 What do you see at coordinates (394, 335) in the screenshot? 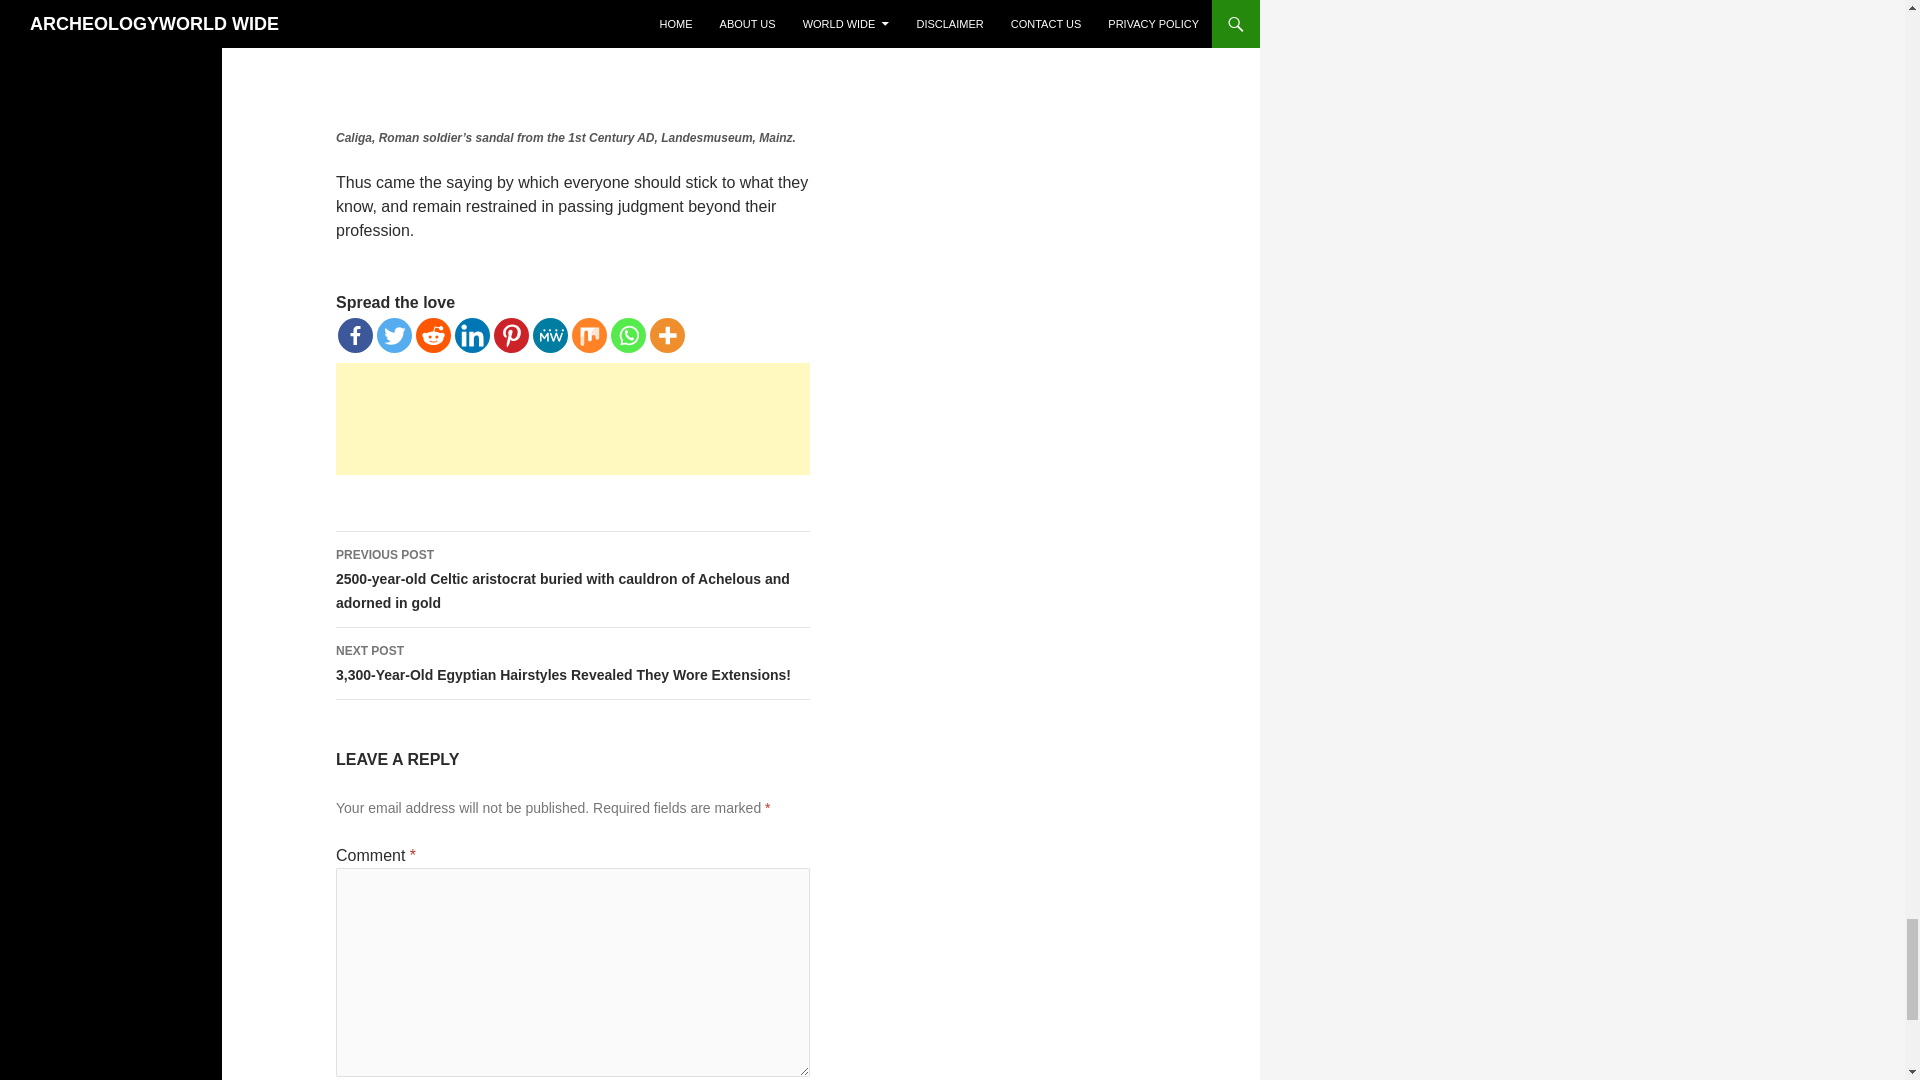
I see `Twitter` at bounding box center [394, 335].